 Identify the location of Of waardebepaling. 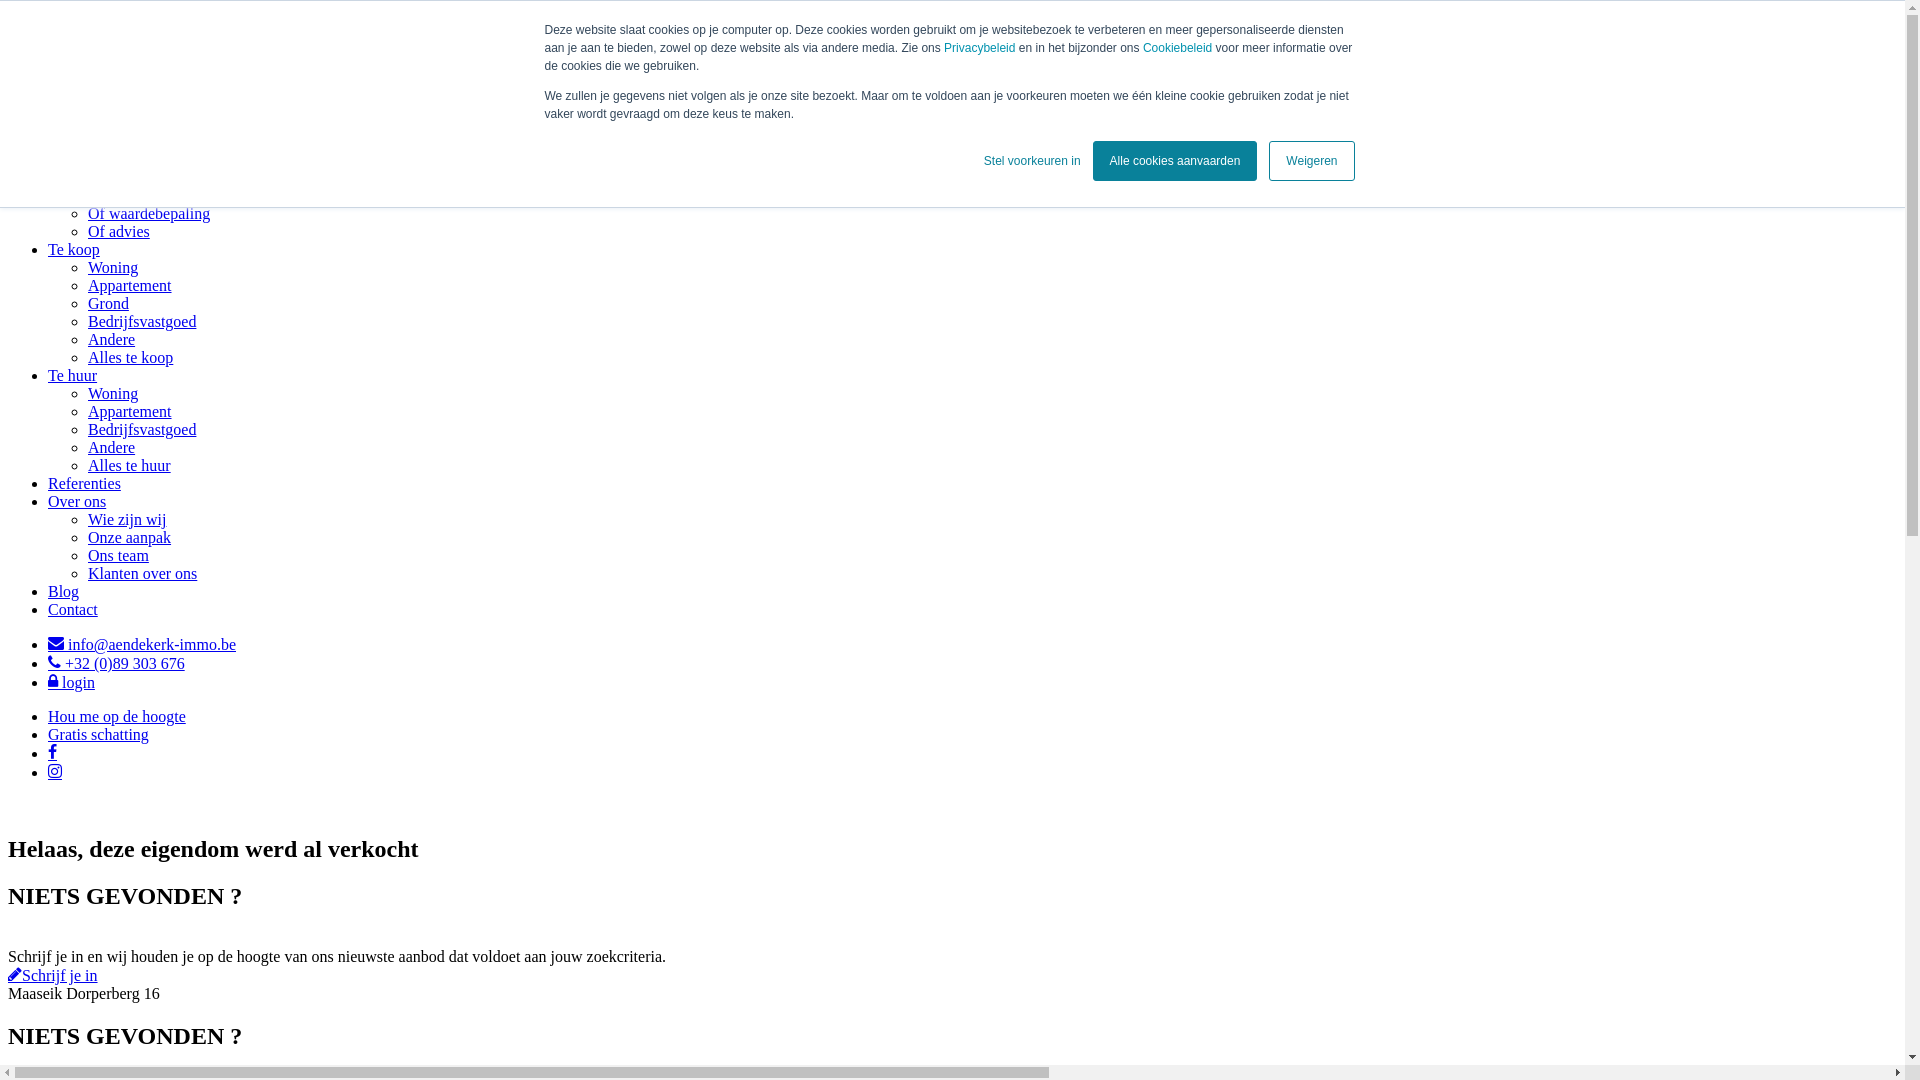
(149, 214).